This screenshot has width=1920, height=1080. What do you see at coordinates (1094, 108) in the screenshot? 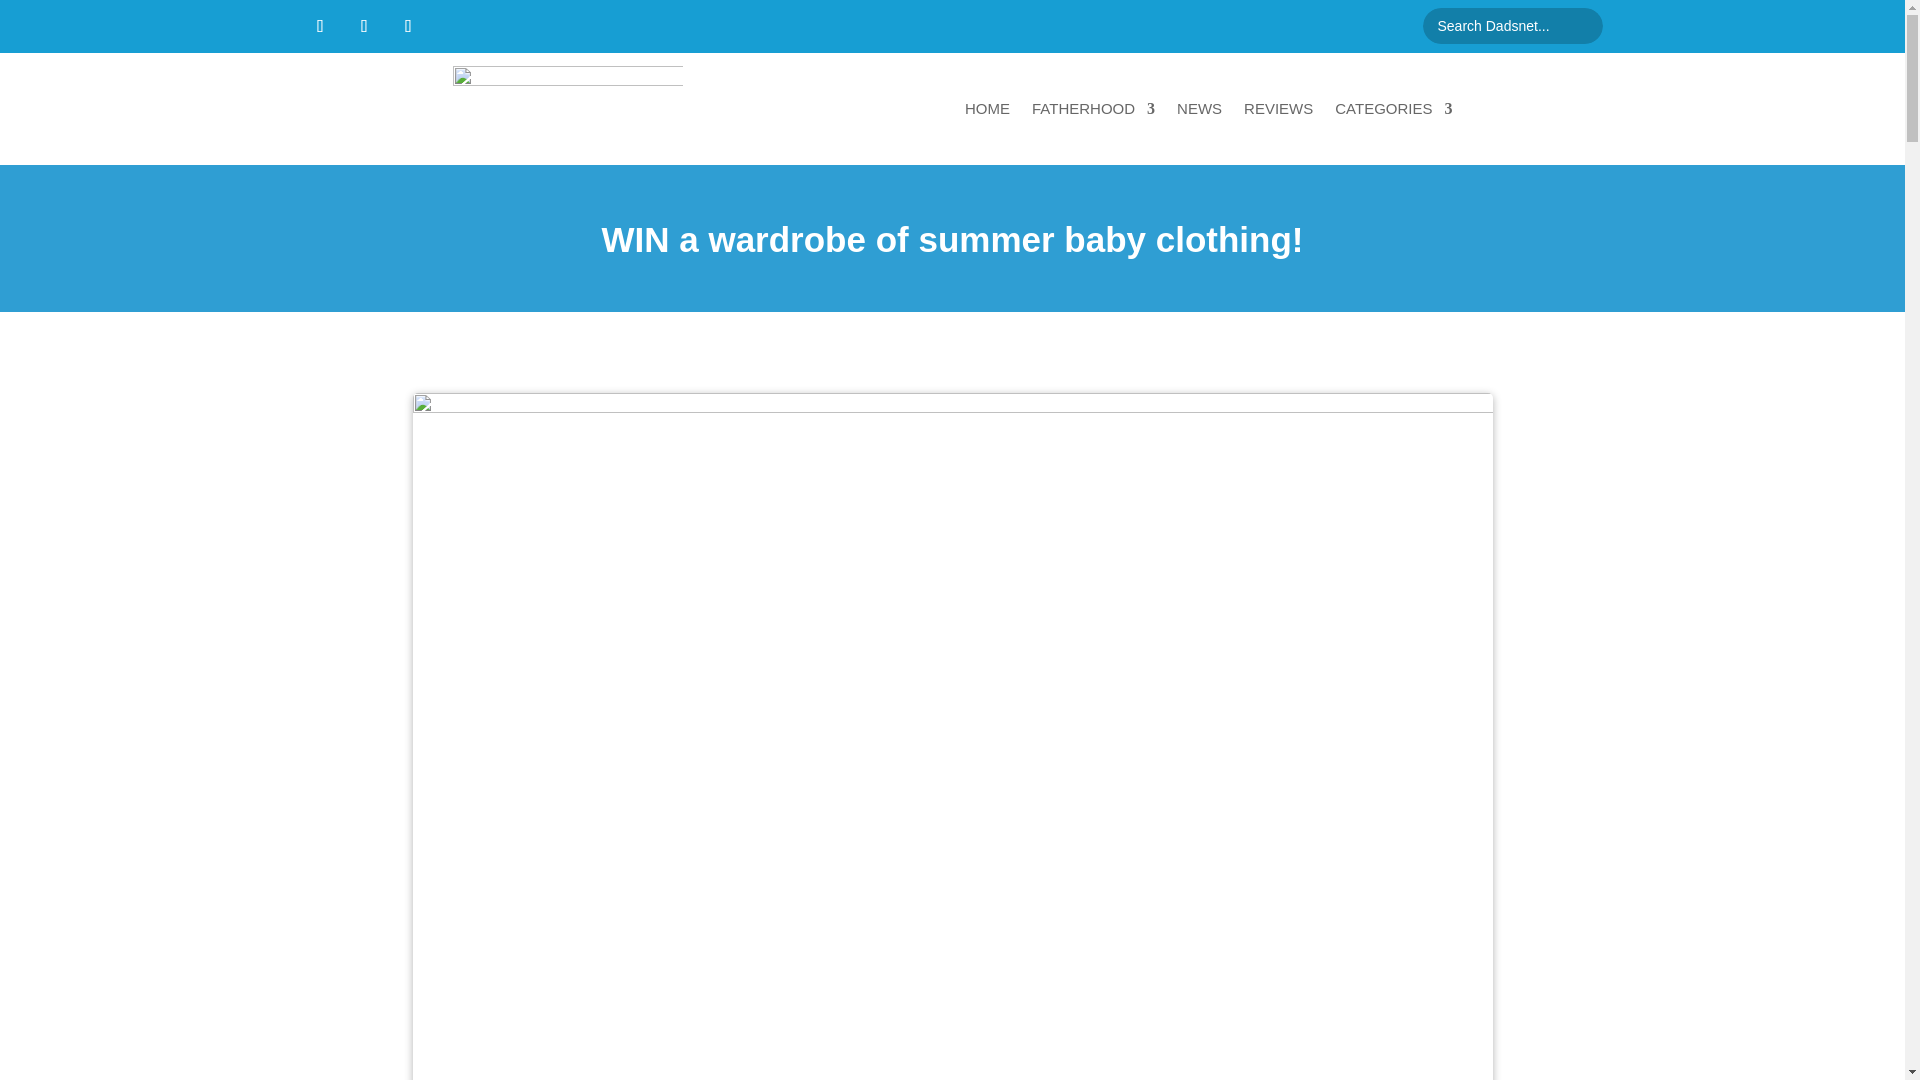
I see `FATHERHOOD` at bounding box center [1094, 108].